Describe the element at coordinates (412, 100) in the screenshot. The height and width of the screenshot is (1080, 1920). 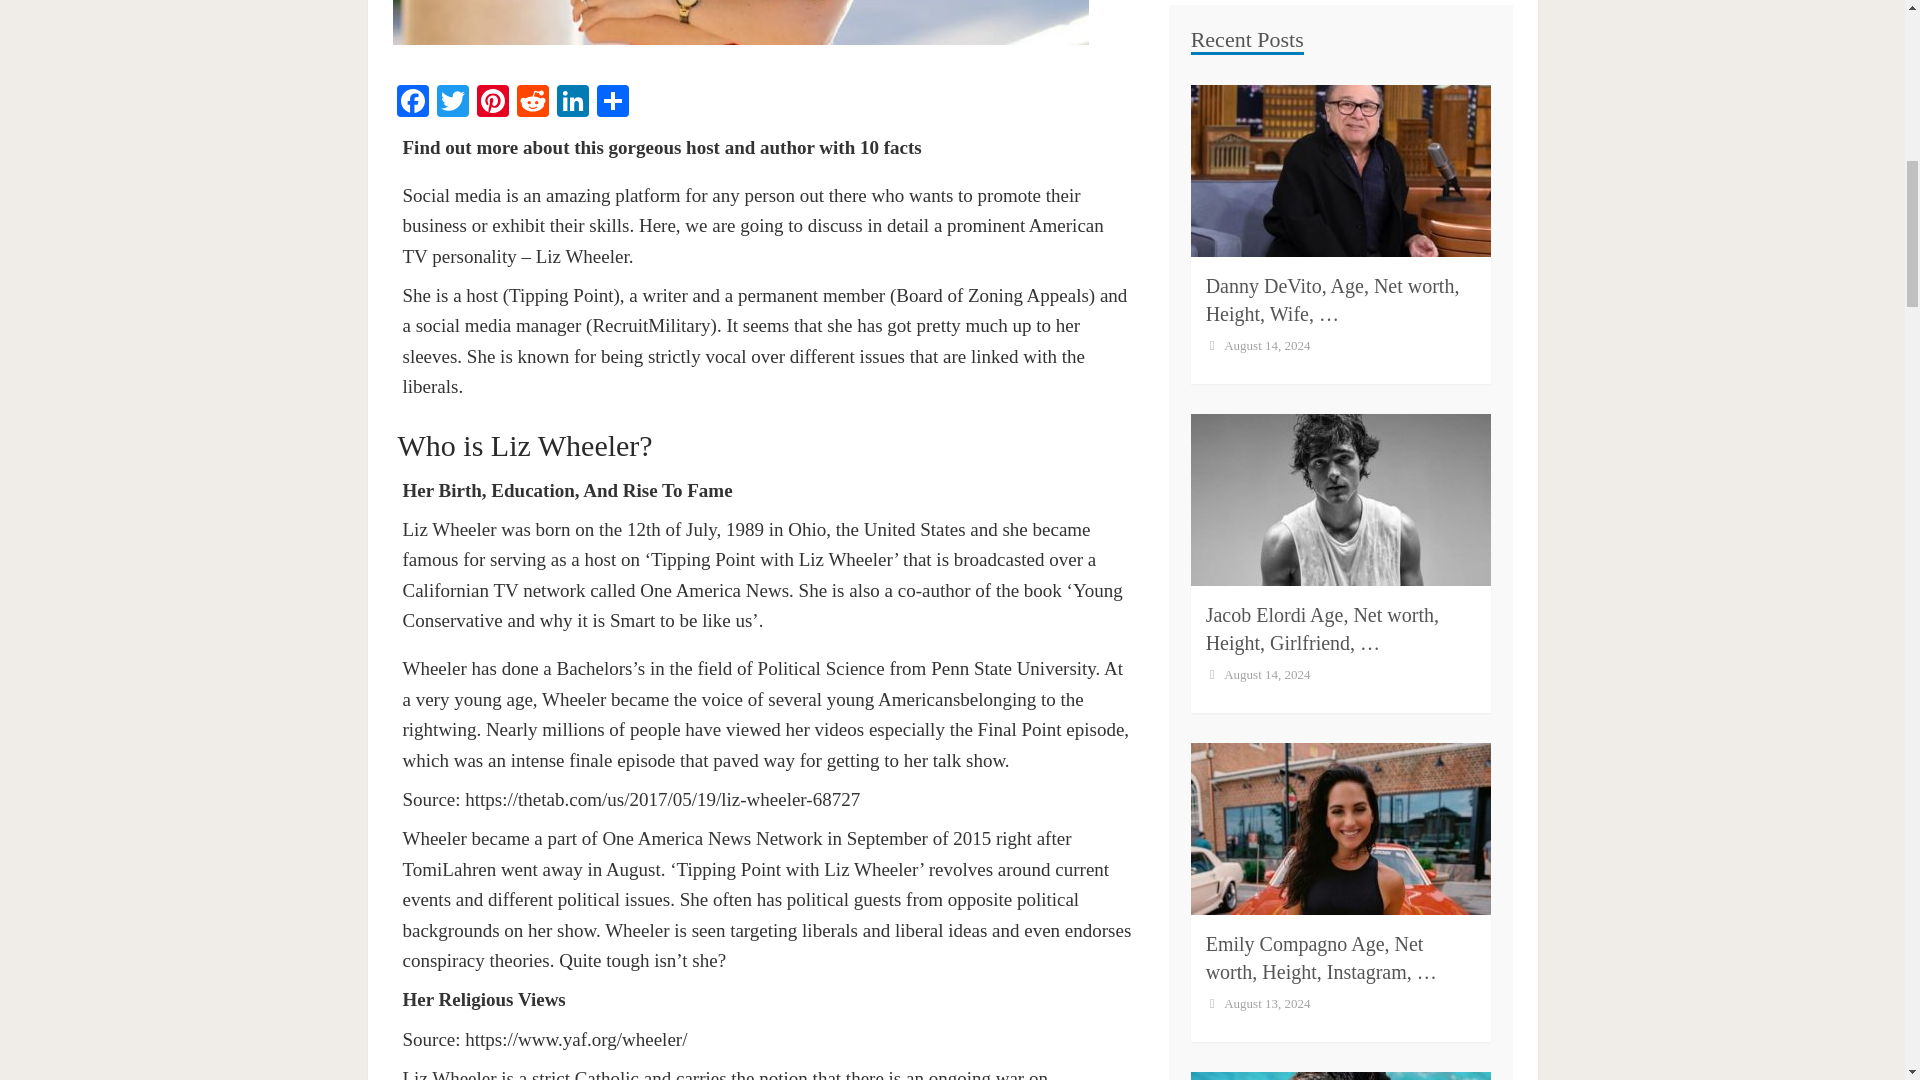
I see `Facebook` at that location.